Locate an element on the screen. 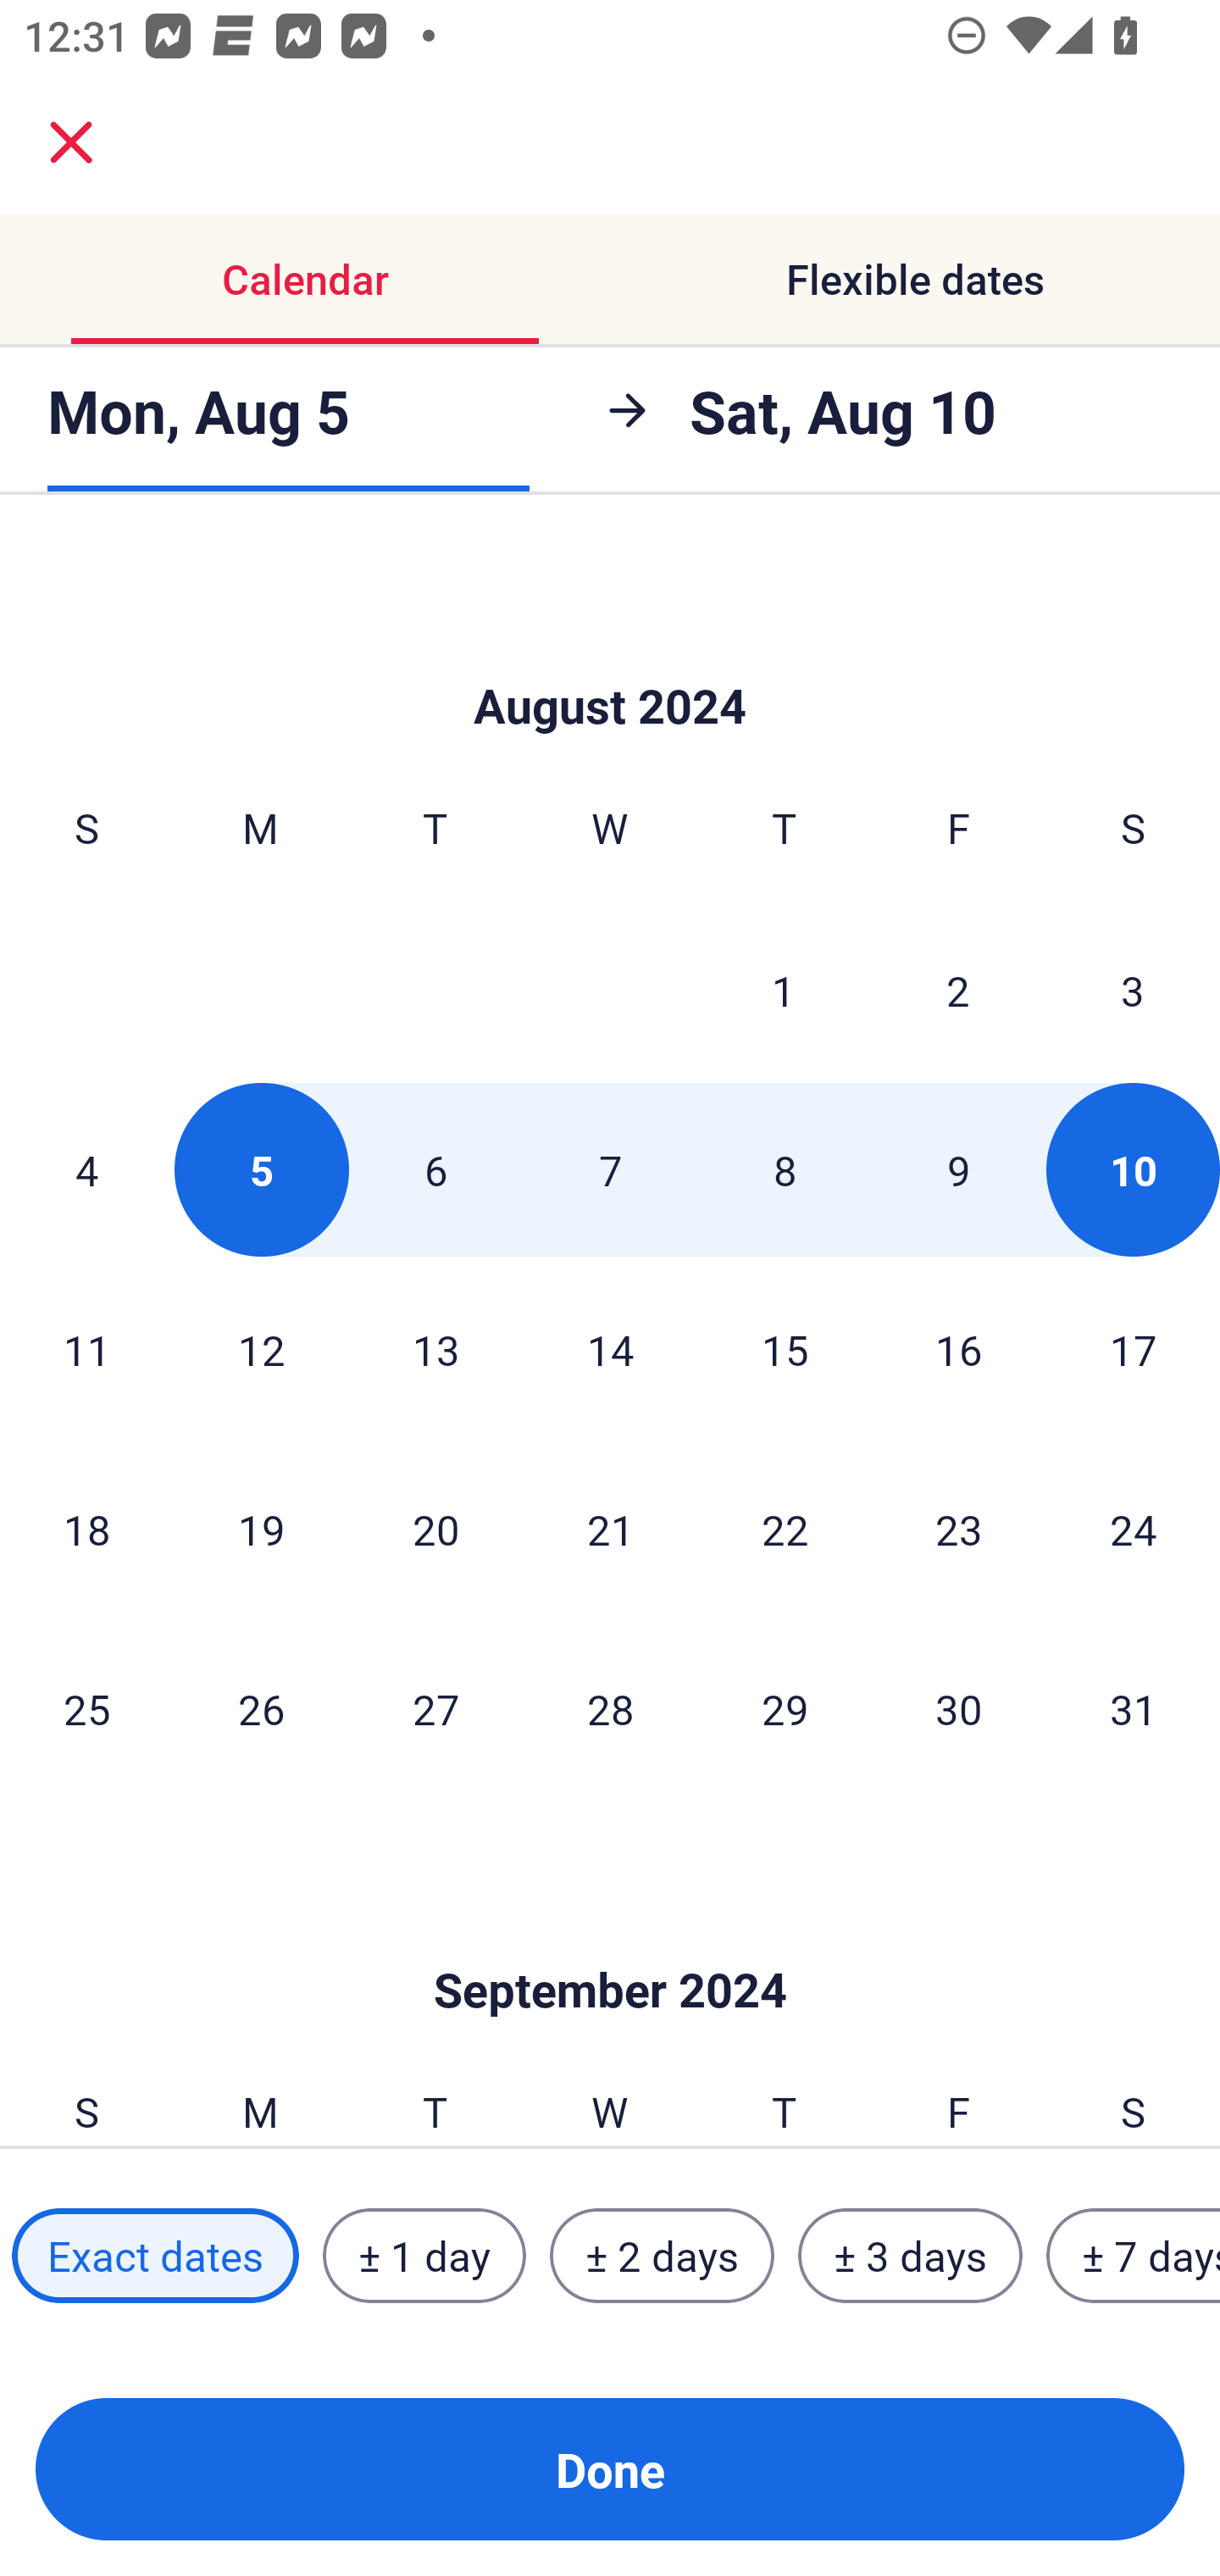 Image resolution: width=1220 pixels, height=2576 pixels. 19 Monday, August 19, 2024 is located at coordinates (261, 1529).